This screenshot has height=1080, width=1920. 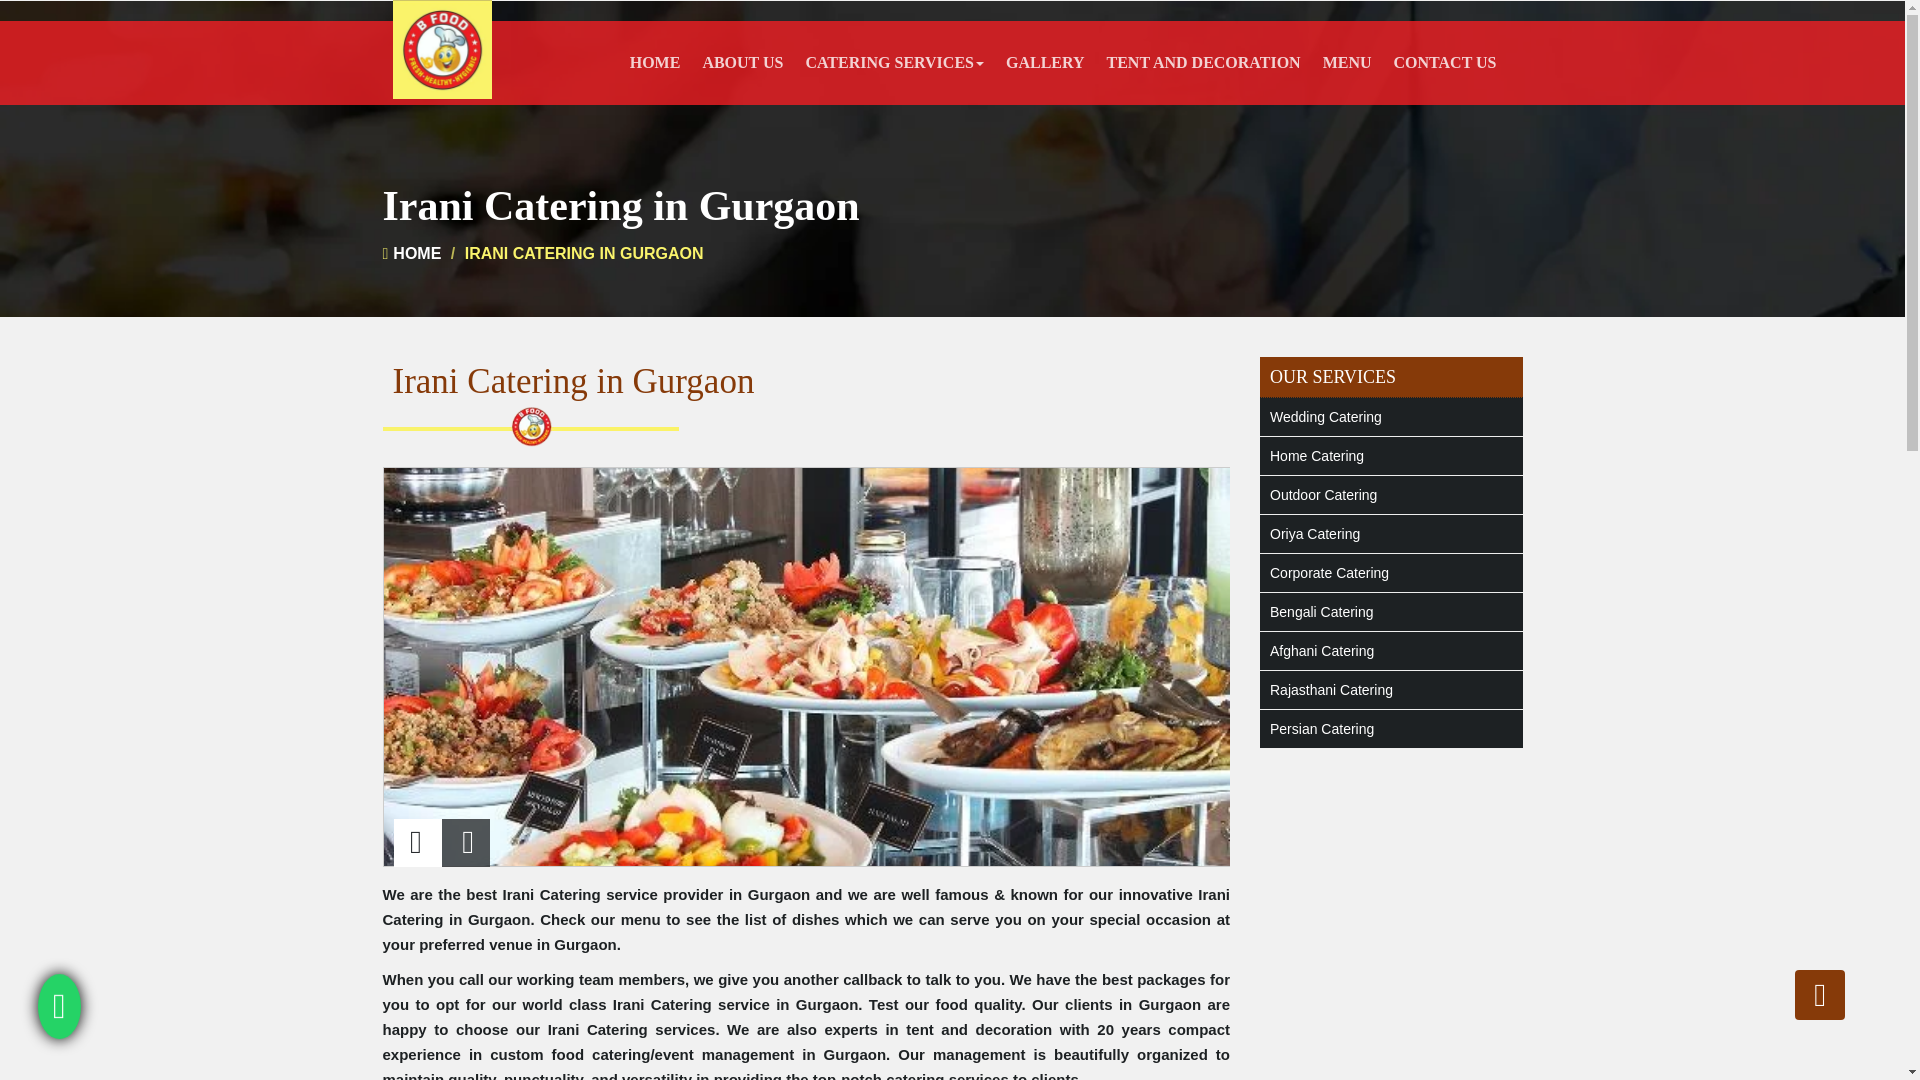 What do you see at coordinates (1390, 417) in the screenshot?
I see `Wedding Catering in Gurgaon` at bounding box center [1390, 417].